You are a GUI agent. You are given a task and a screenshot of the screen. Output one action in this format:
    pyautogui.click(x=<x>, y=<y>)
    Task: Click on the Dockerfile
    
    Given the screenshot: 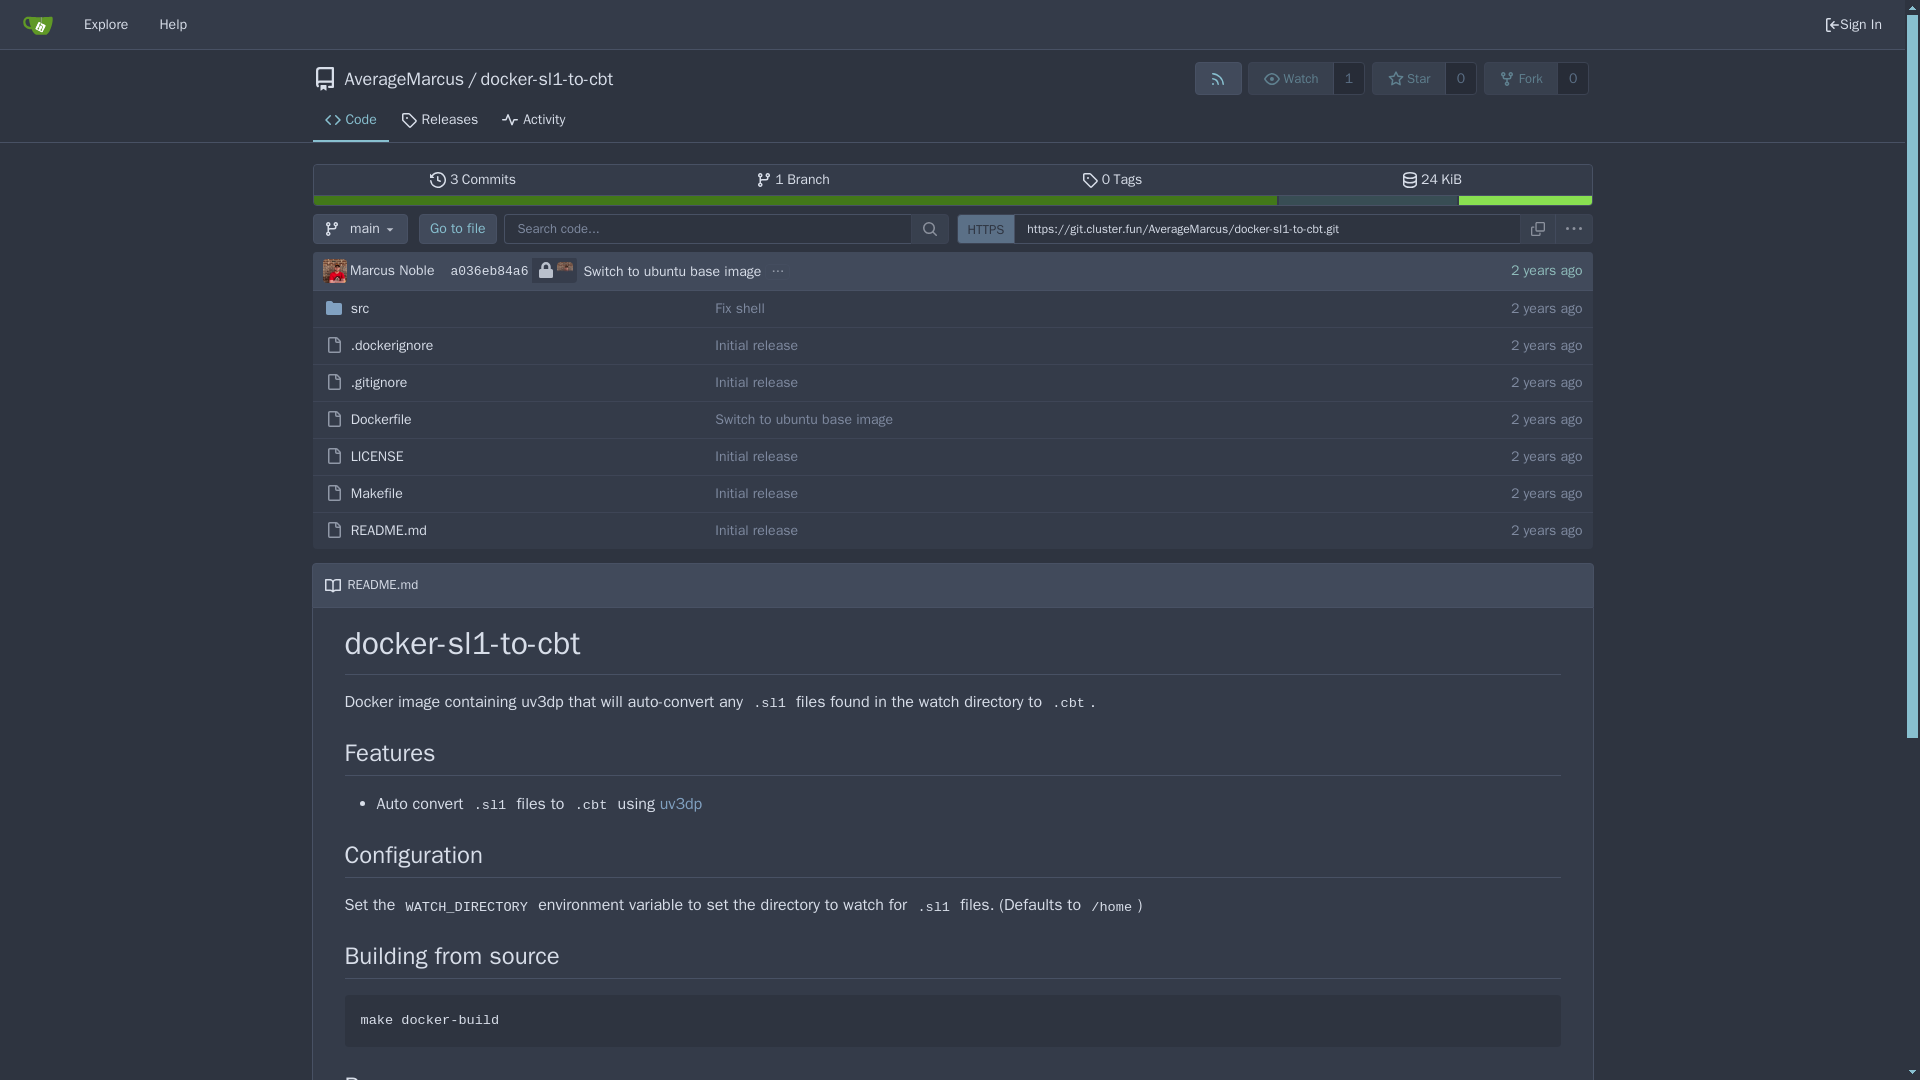 What is the action you would take?
    pyautogui.click(x=474, y=180)
    